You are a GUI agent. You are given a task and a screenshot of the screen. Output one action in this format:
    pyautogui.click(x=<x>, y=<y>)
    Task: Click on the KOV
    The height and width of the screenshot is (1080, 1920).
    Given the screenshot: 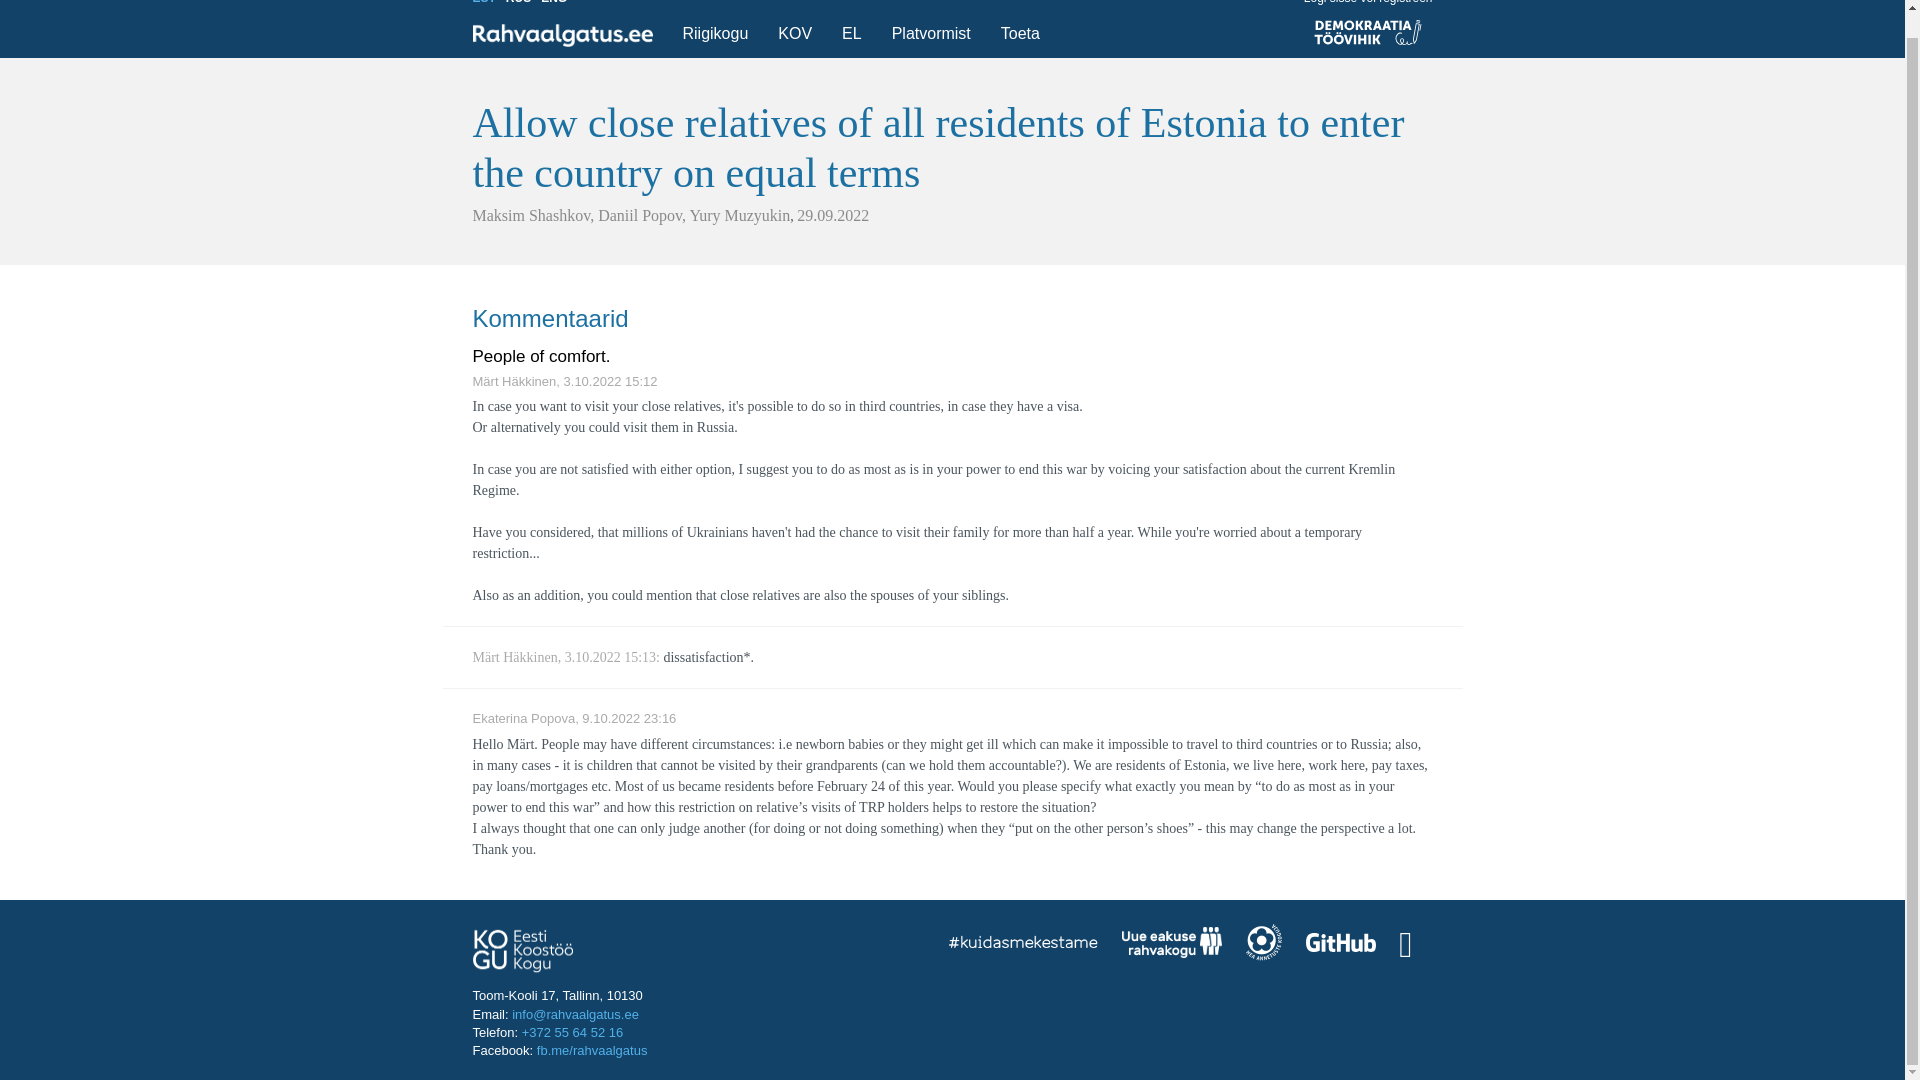 What is the action you would take?
    pyautogui.click(x=794, y=34)
    